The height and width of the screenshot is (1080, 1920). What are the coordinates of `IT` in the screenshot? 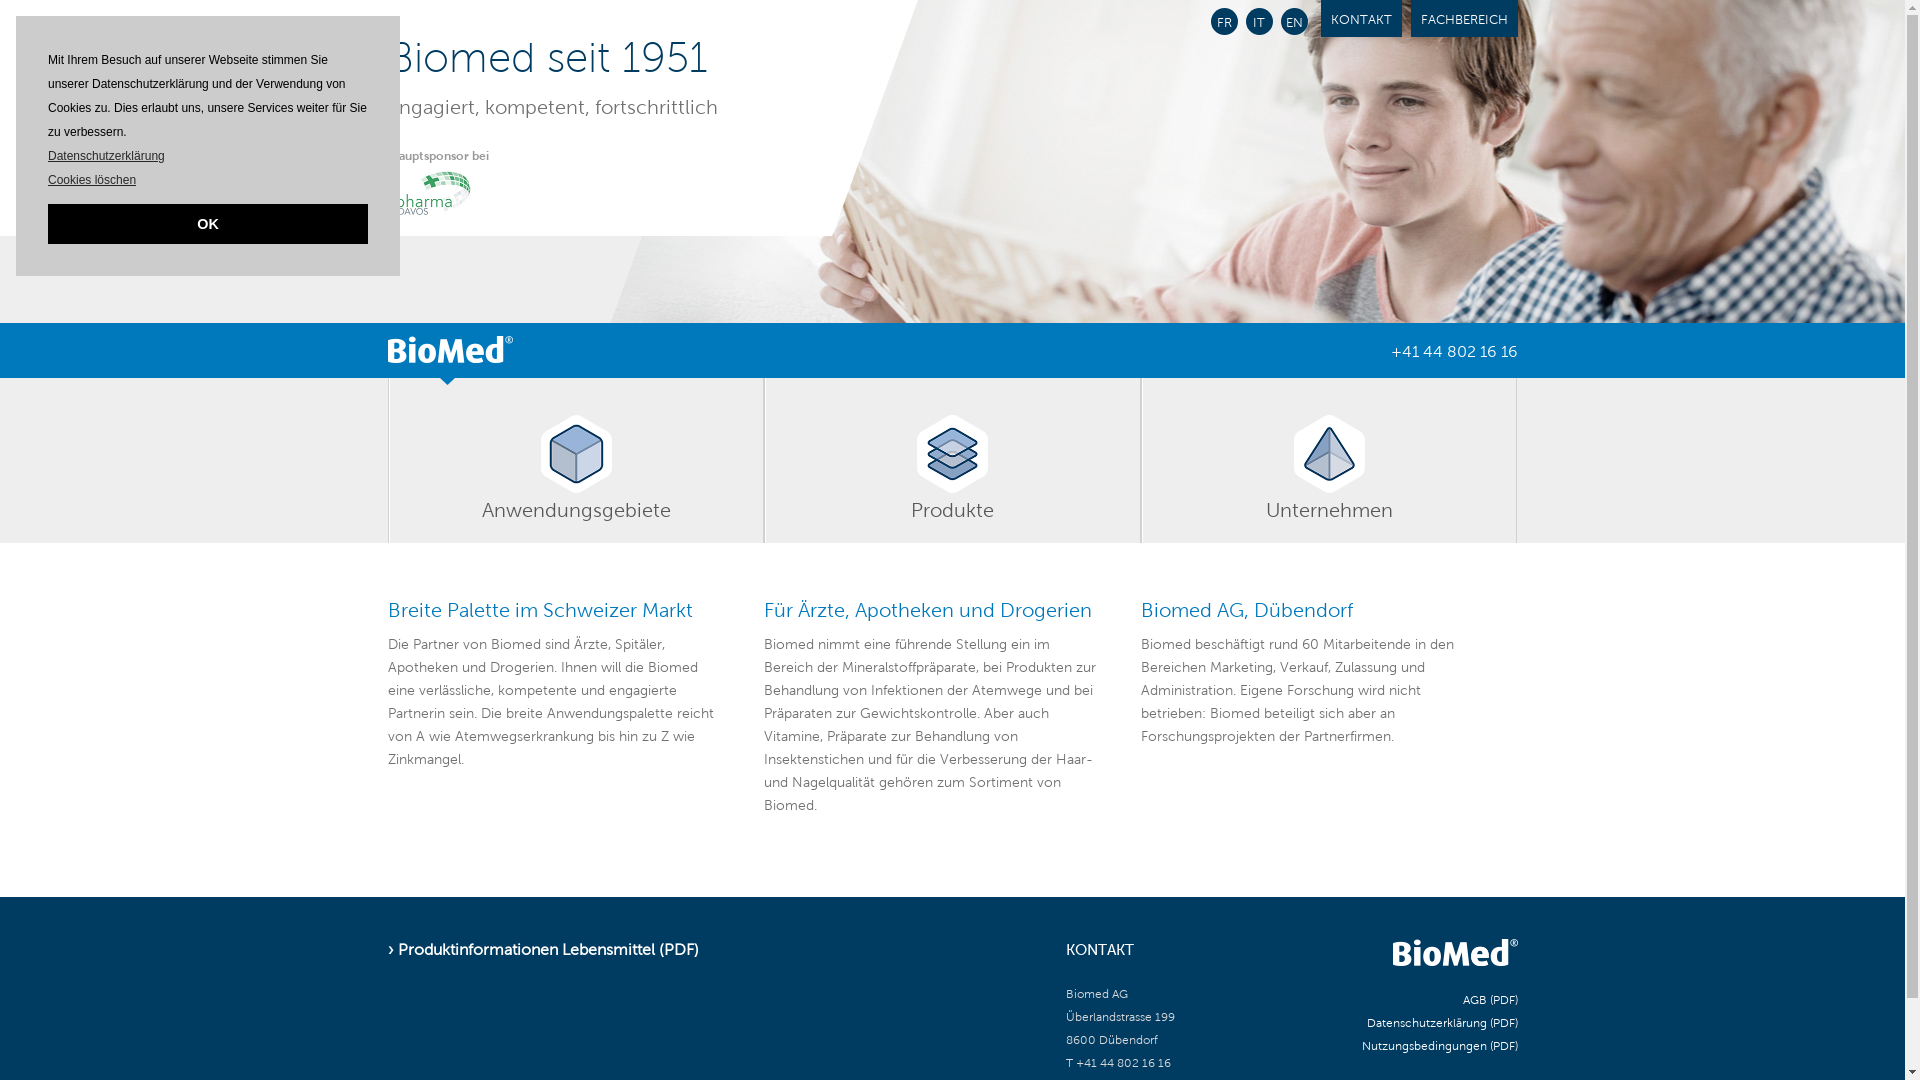 It's located at (1260, 22).